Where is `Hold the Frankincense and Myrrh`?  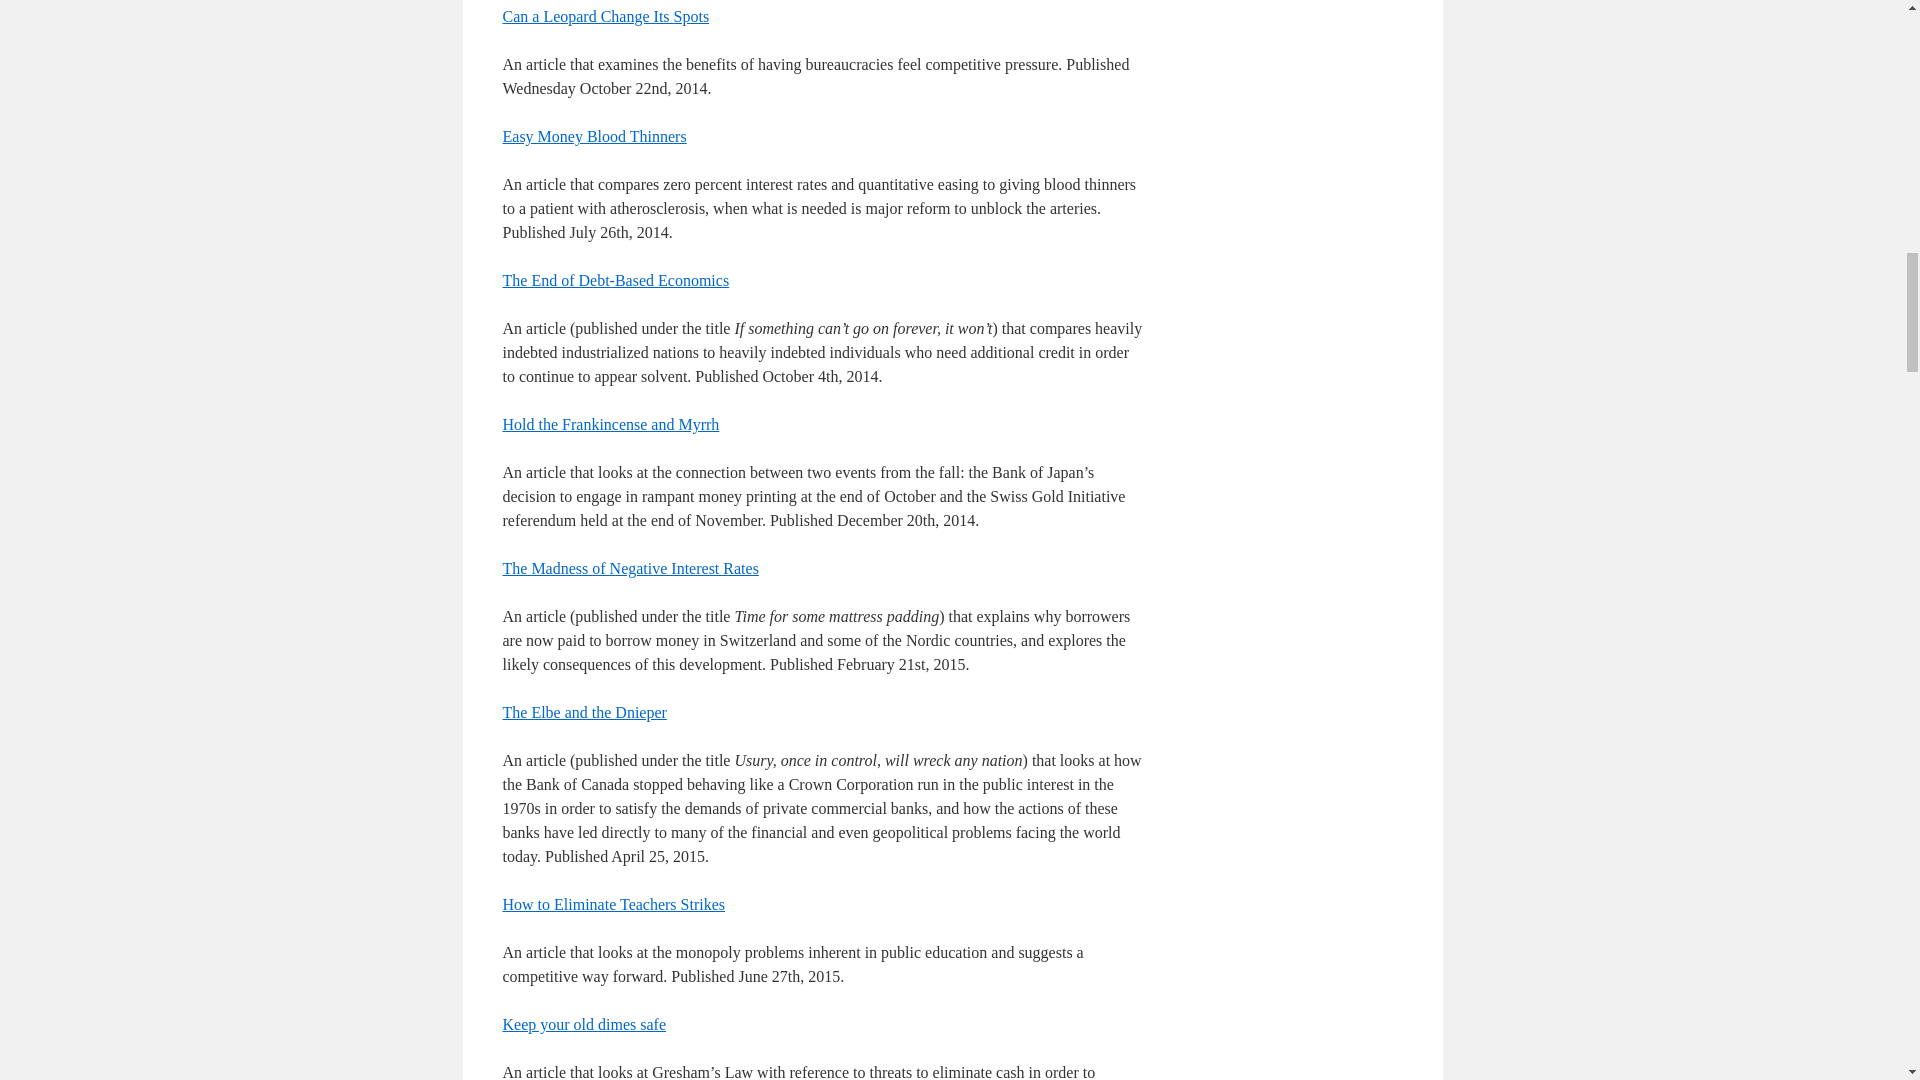 Hold the Frankincense and Myrrh is located at coordinates (610, 424).